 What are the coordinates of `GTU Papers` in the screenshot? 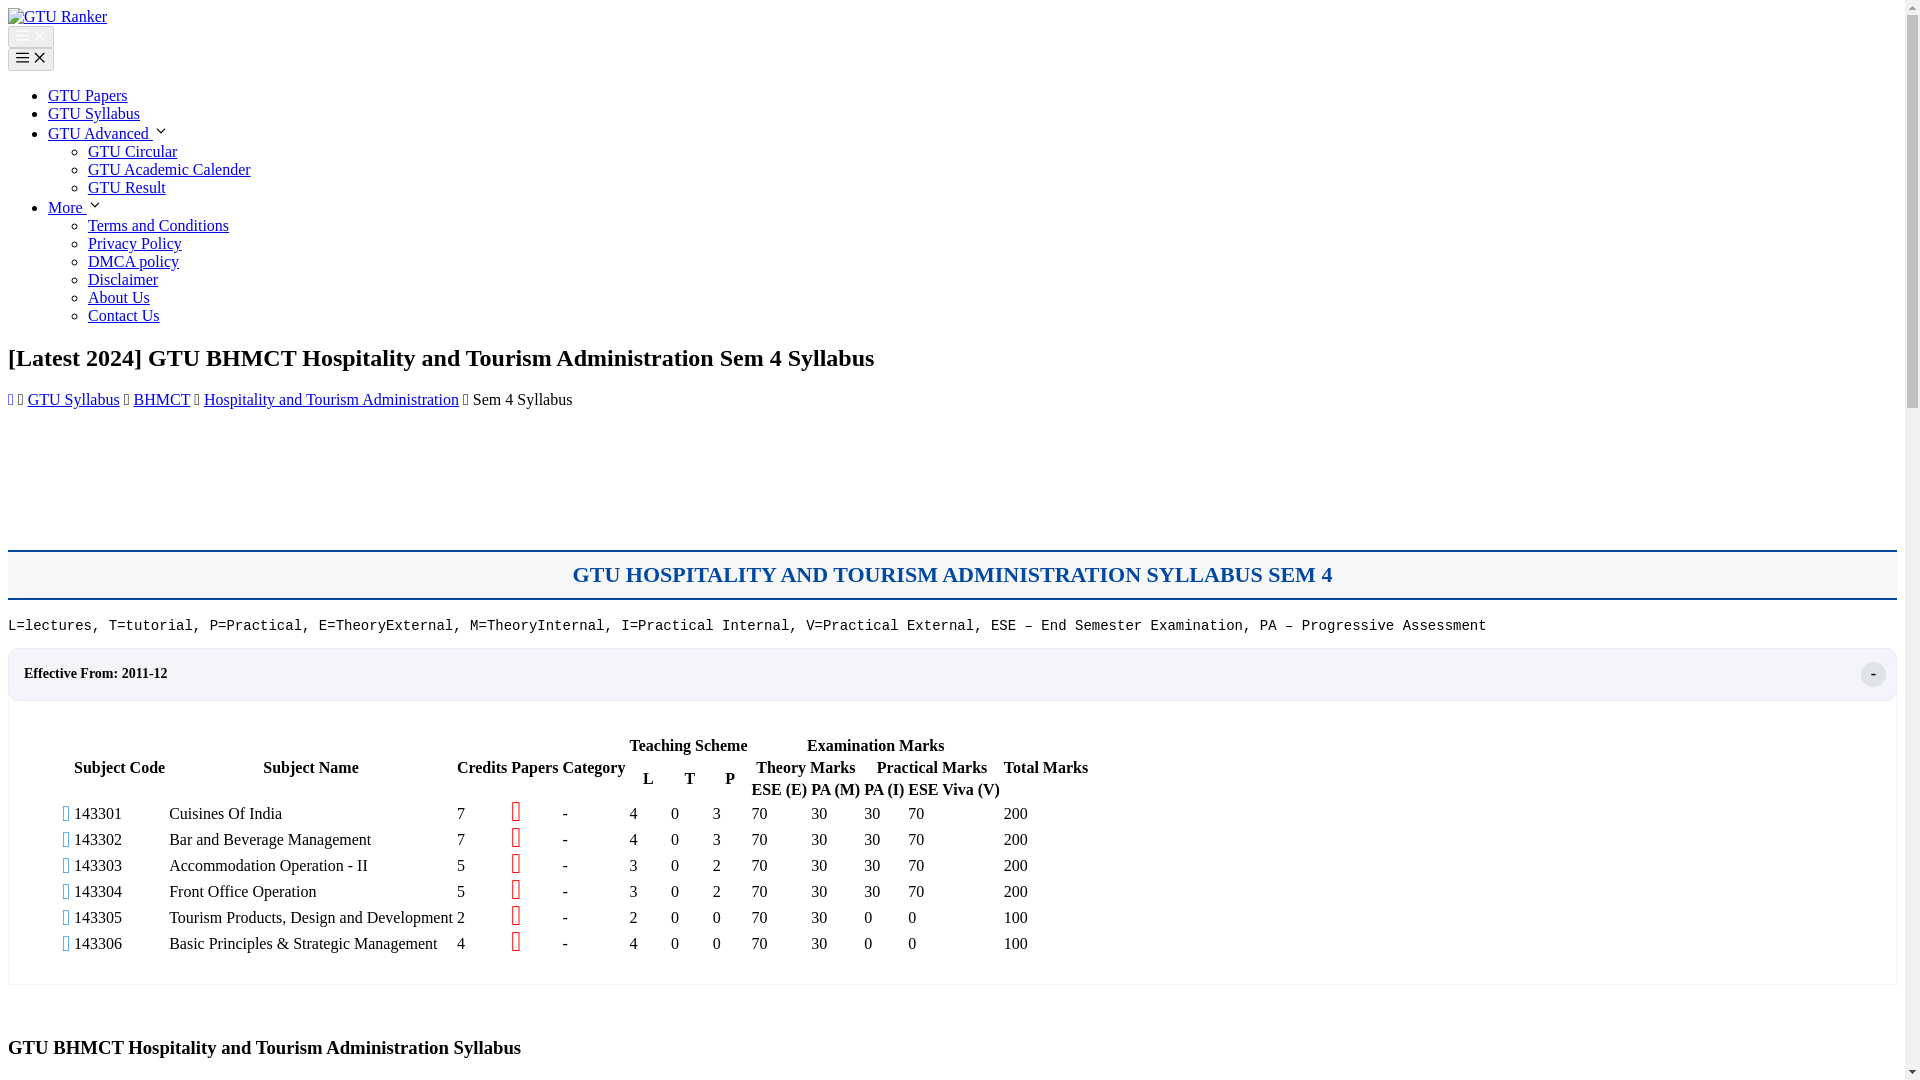 It's located at (88, 95).